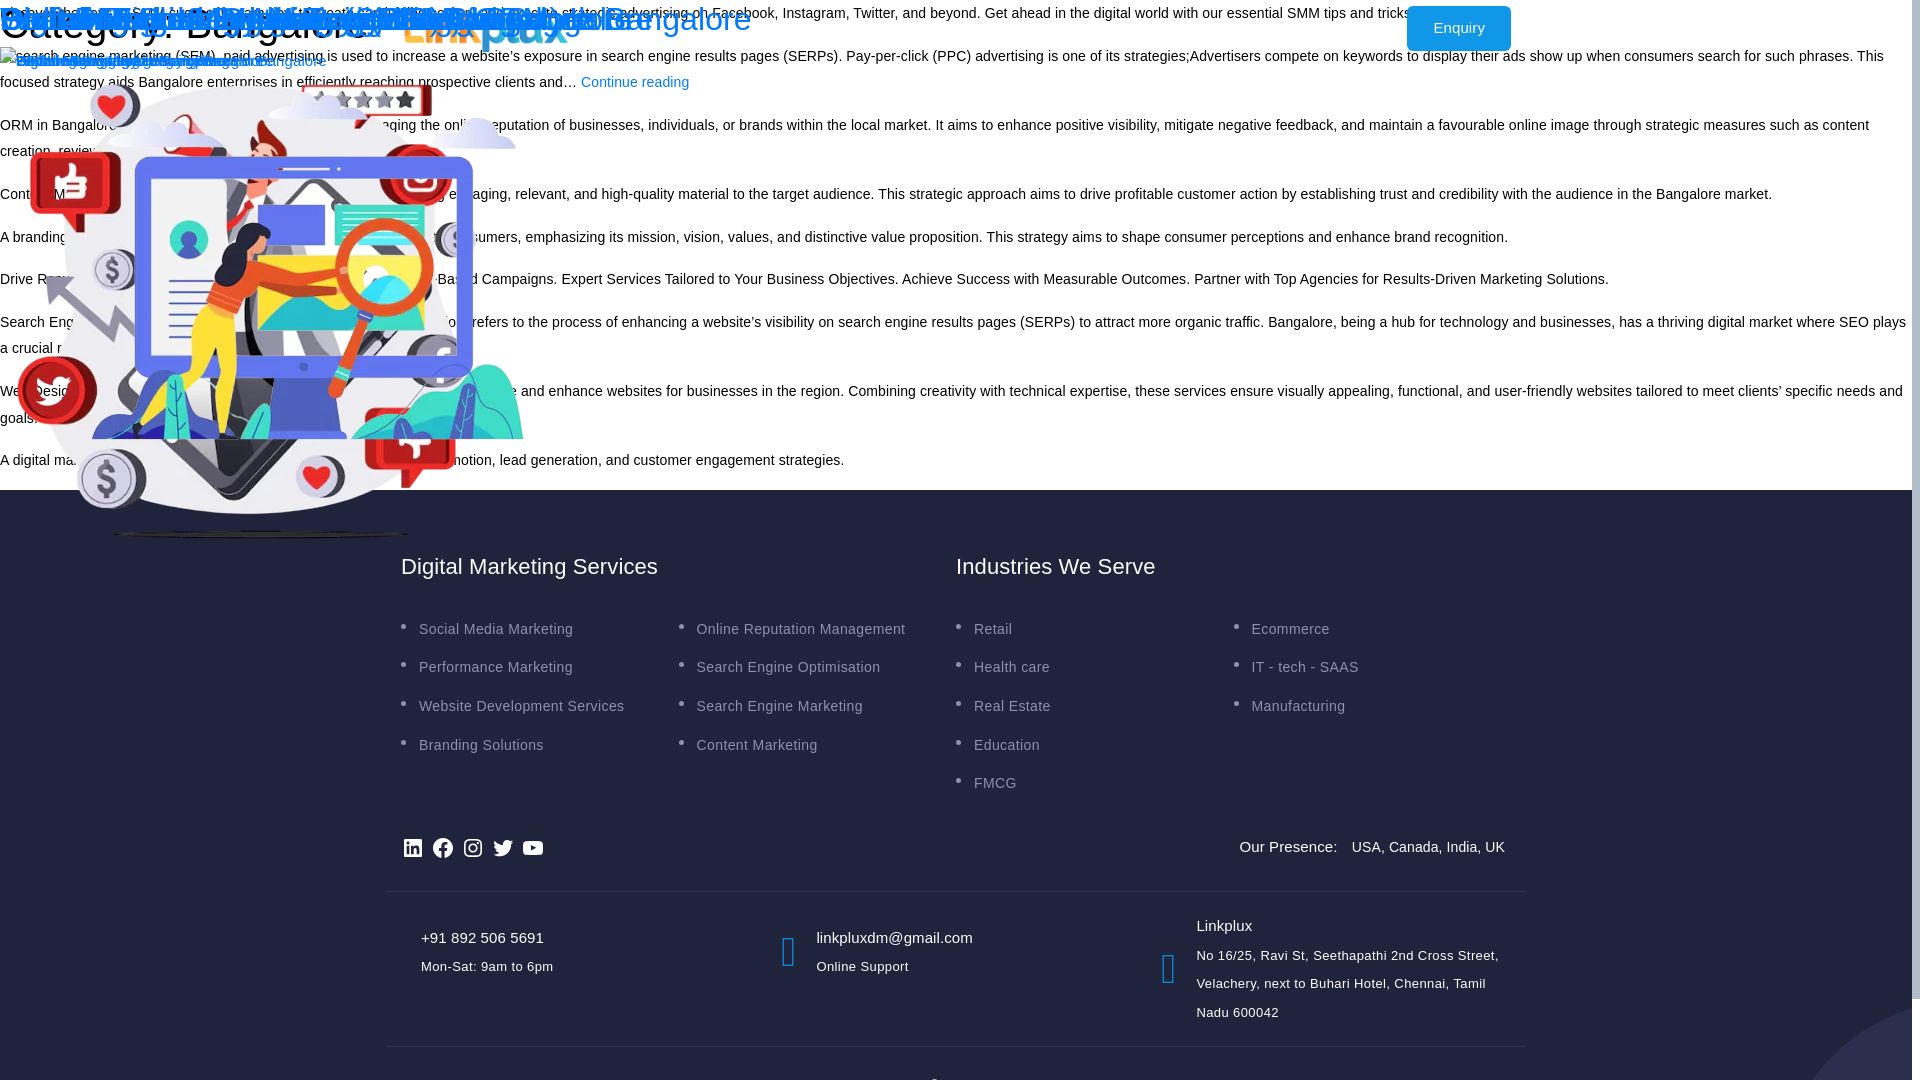  What do you see at coordinates (228, 18) in the screenshot?
I see `Content Marketing In Bangalore` at bounding box center [228, 18].